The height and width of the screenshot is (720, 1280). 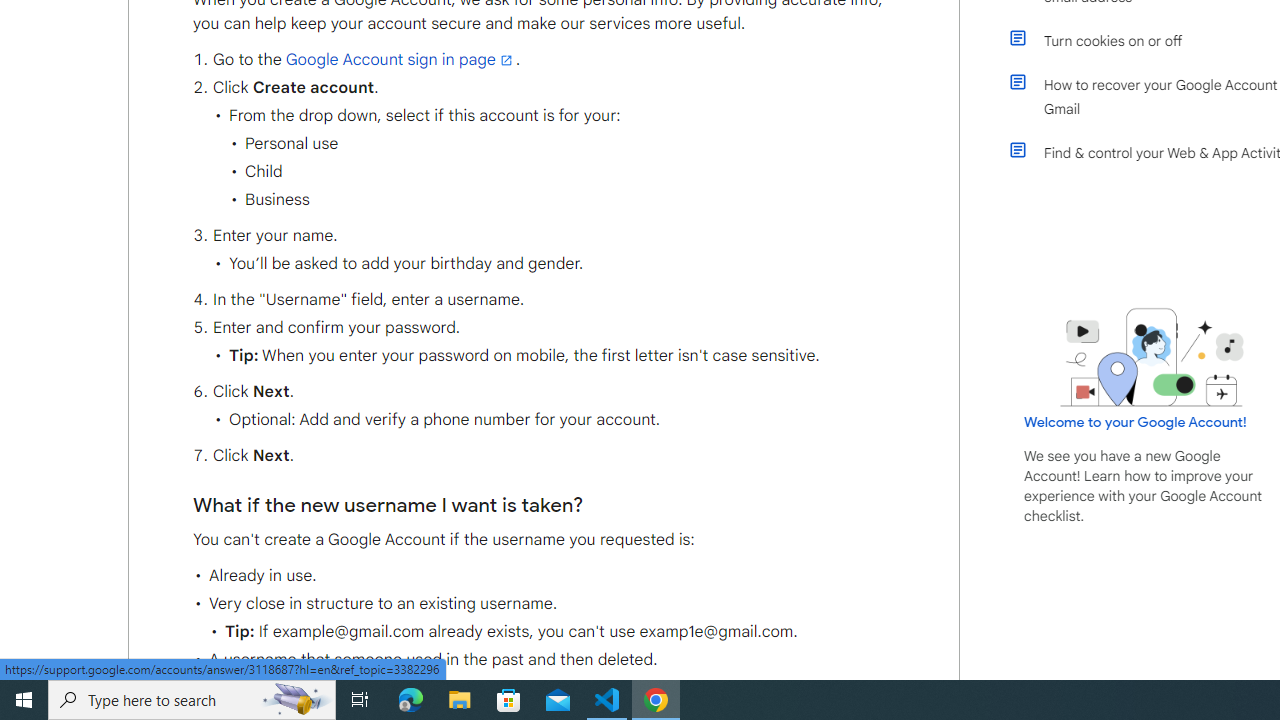 What do you see at coordinates (1152, 357) in the screenshot?
I see `Learning Center home page image` at bounding box center [1152, 357].